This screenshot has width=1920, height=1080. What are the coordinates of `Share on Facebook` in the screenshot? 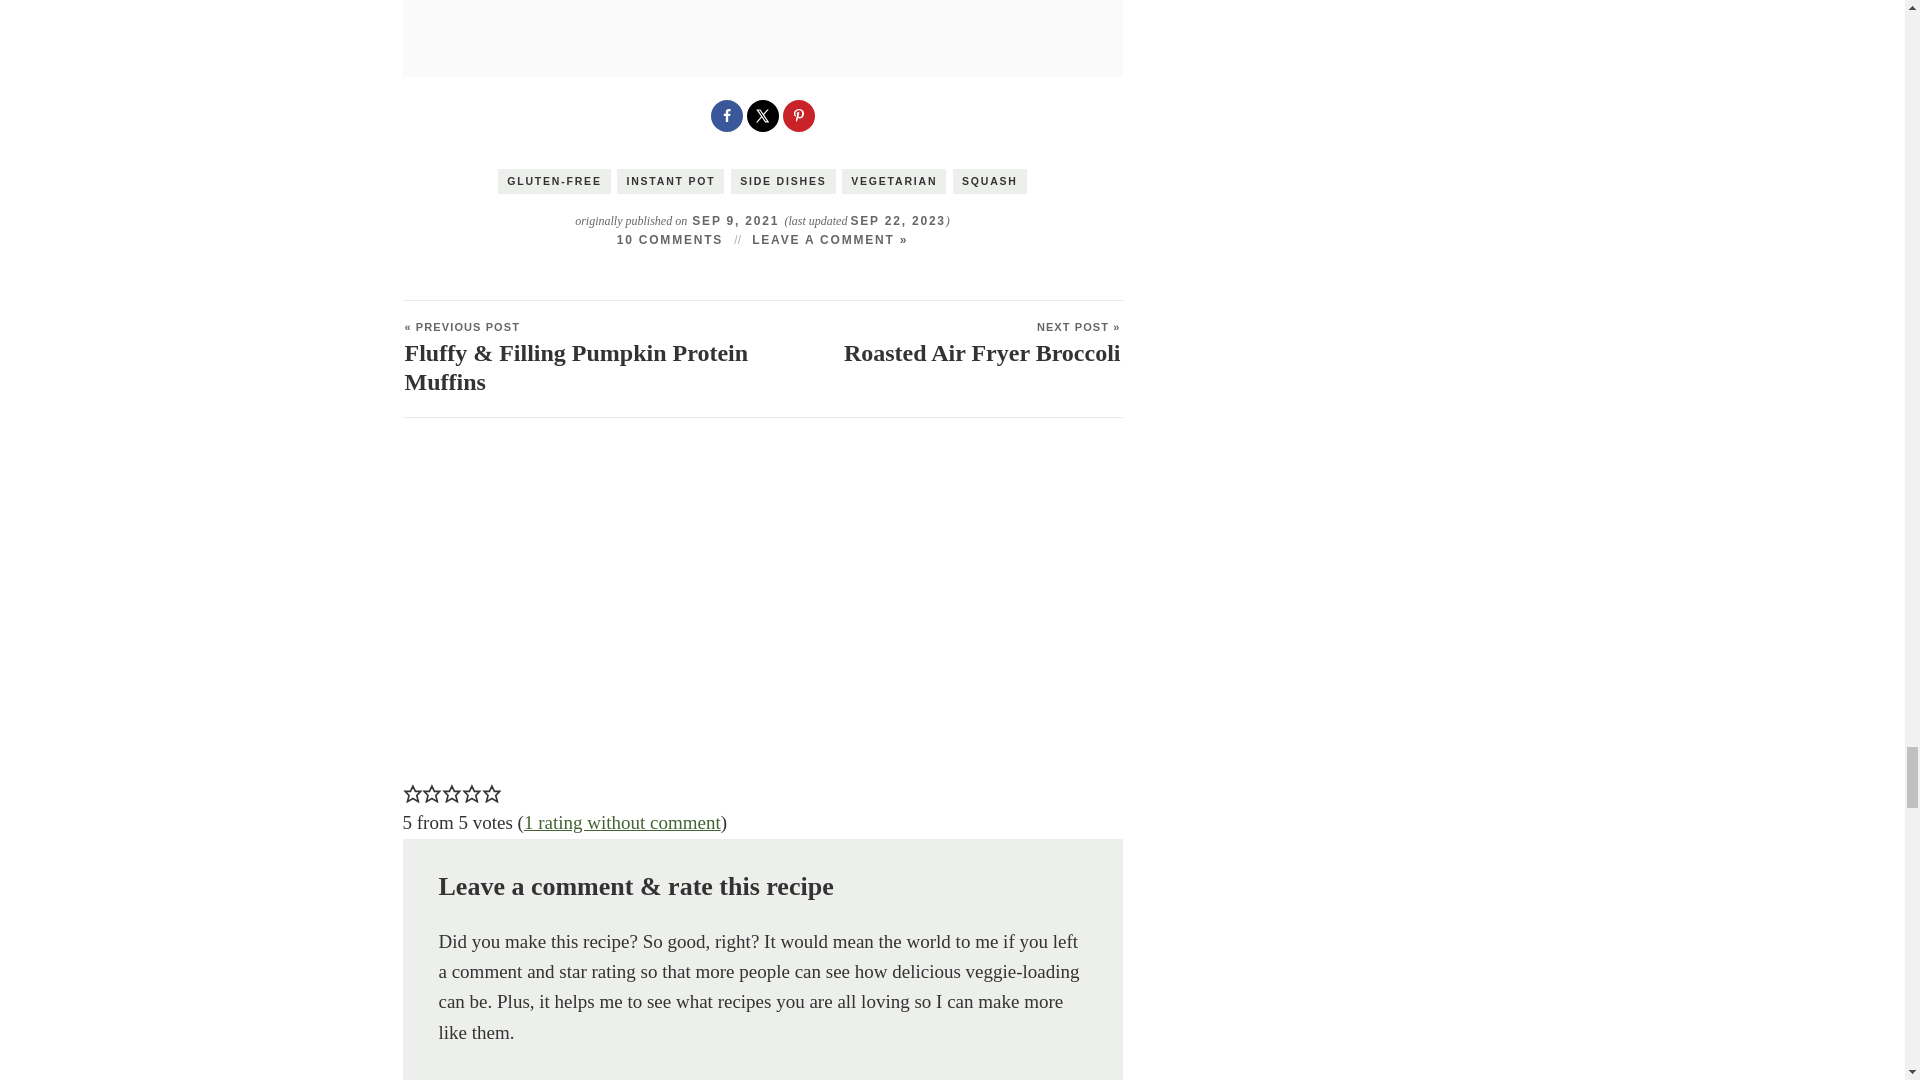 It's located at (726, 116).